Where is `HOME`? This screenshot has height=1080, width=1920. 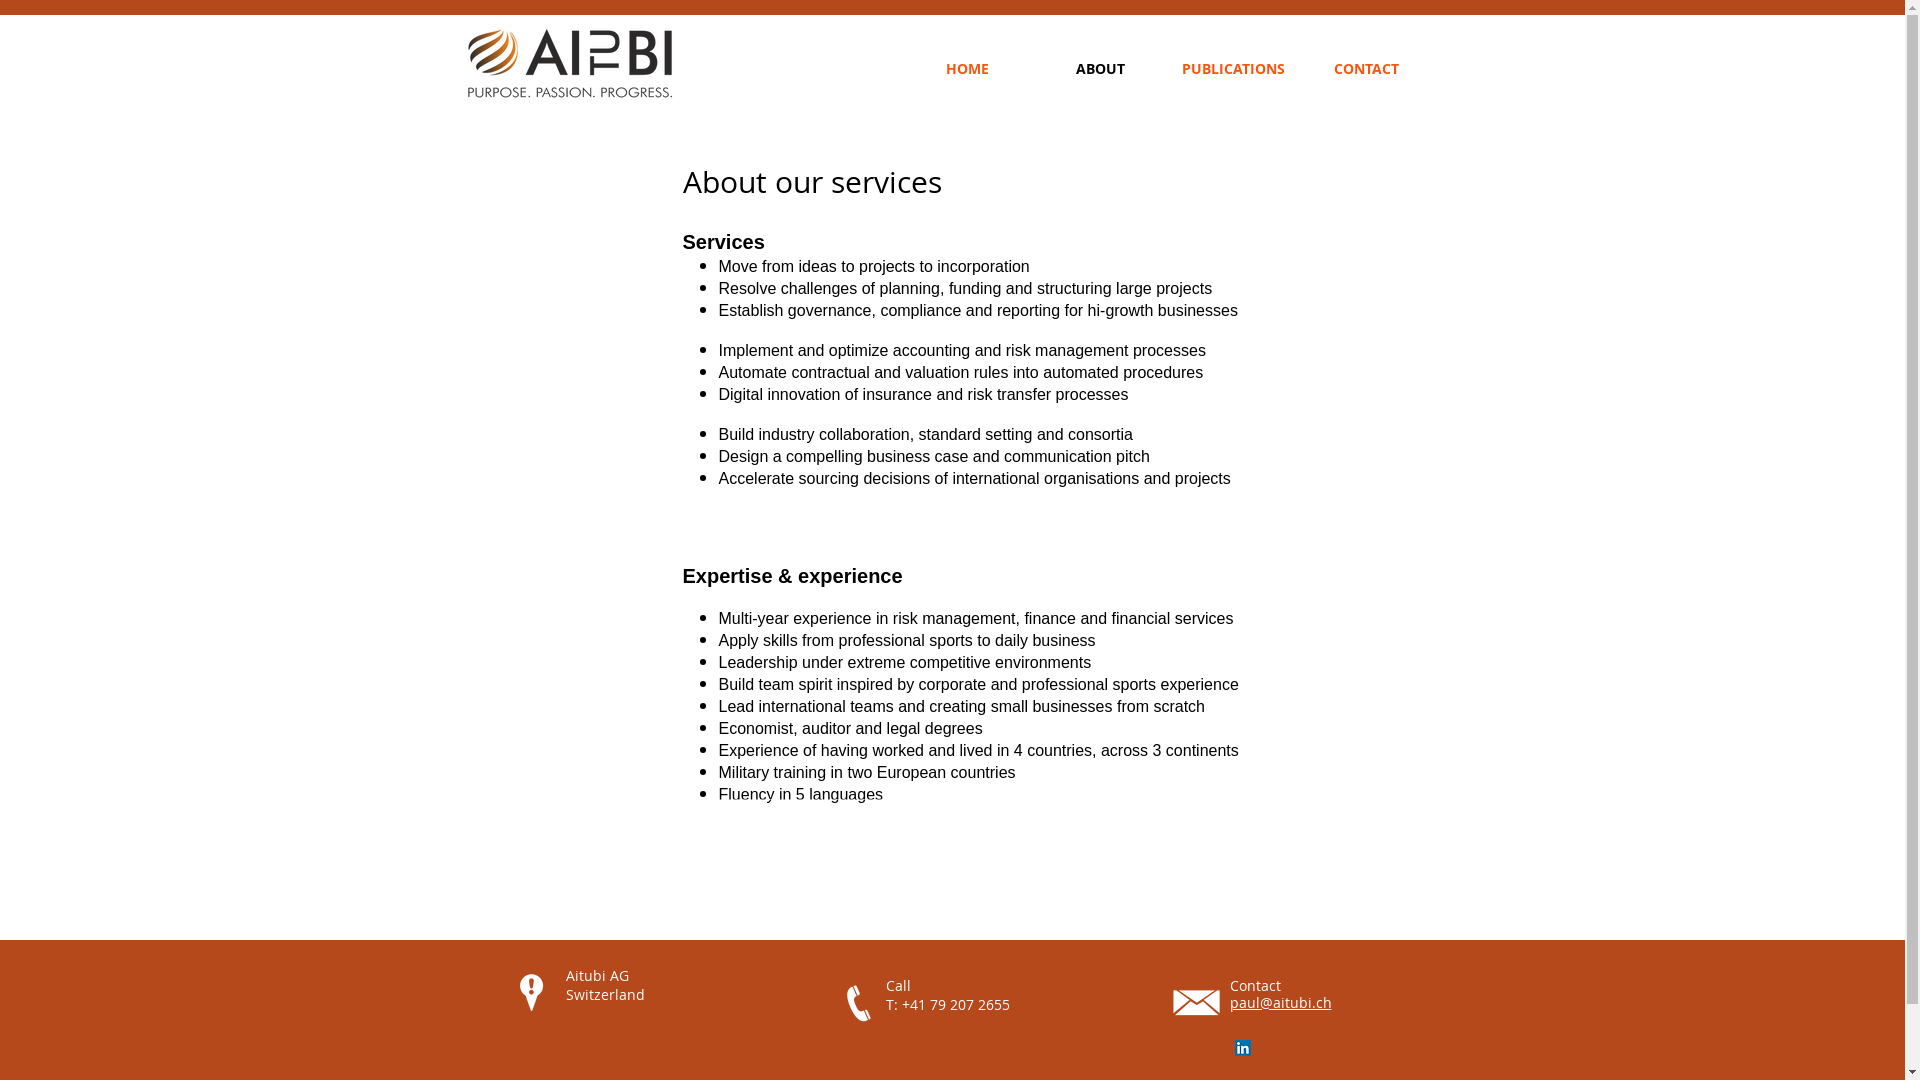
HOME is located at coordinates (966, 69).